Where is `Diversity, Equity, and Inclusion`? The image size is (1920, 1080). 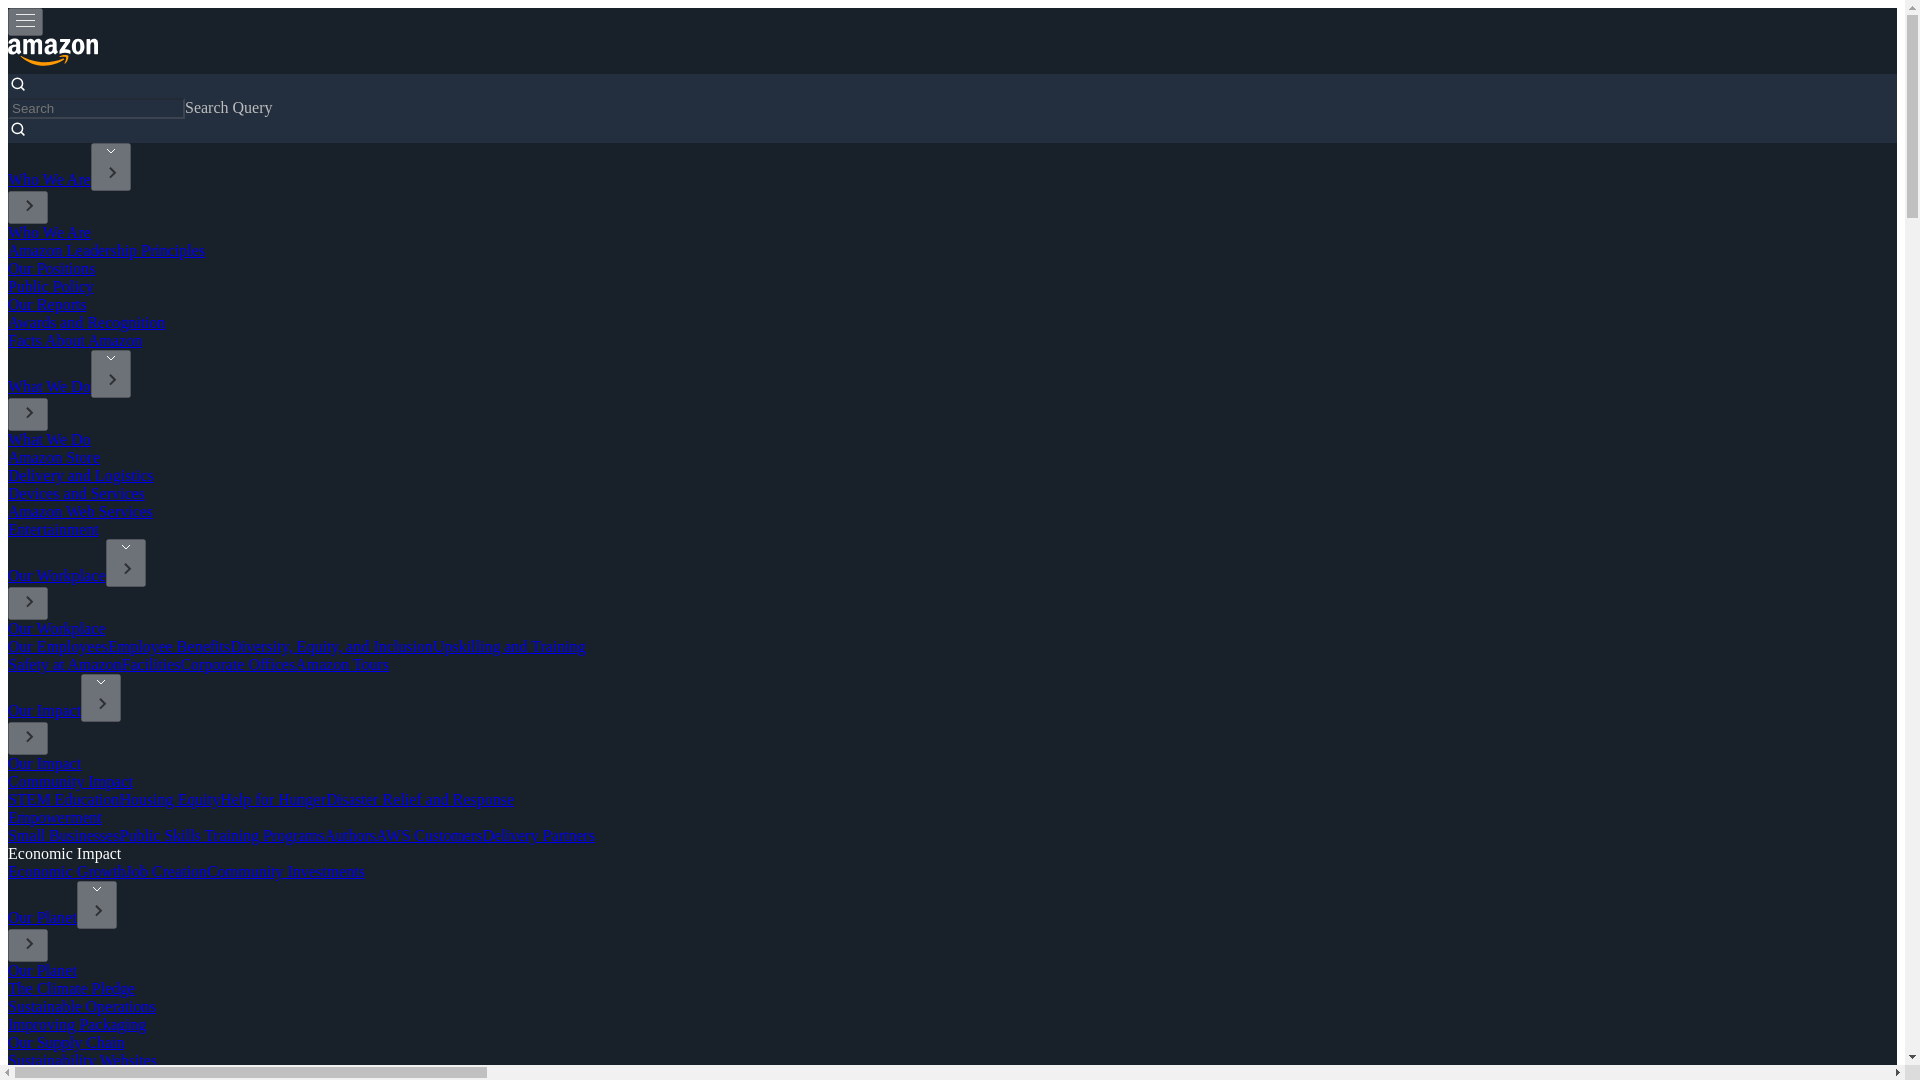 Diversity, Equity, and Inclusion is located at coordinates (332, 646).